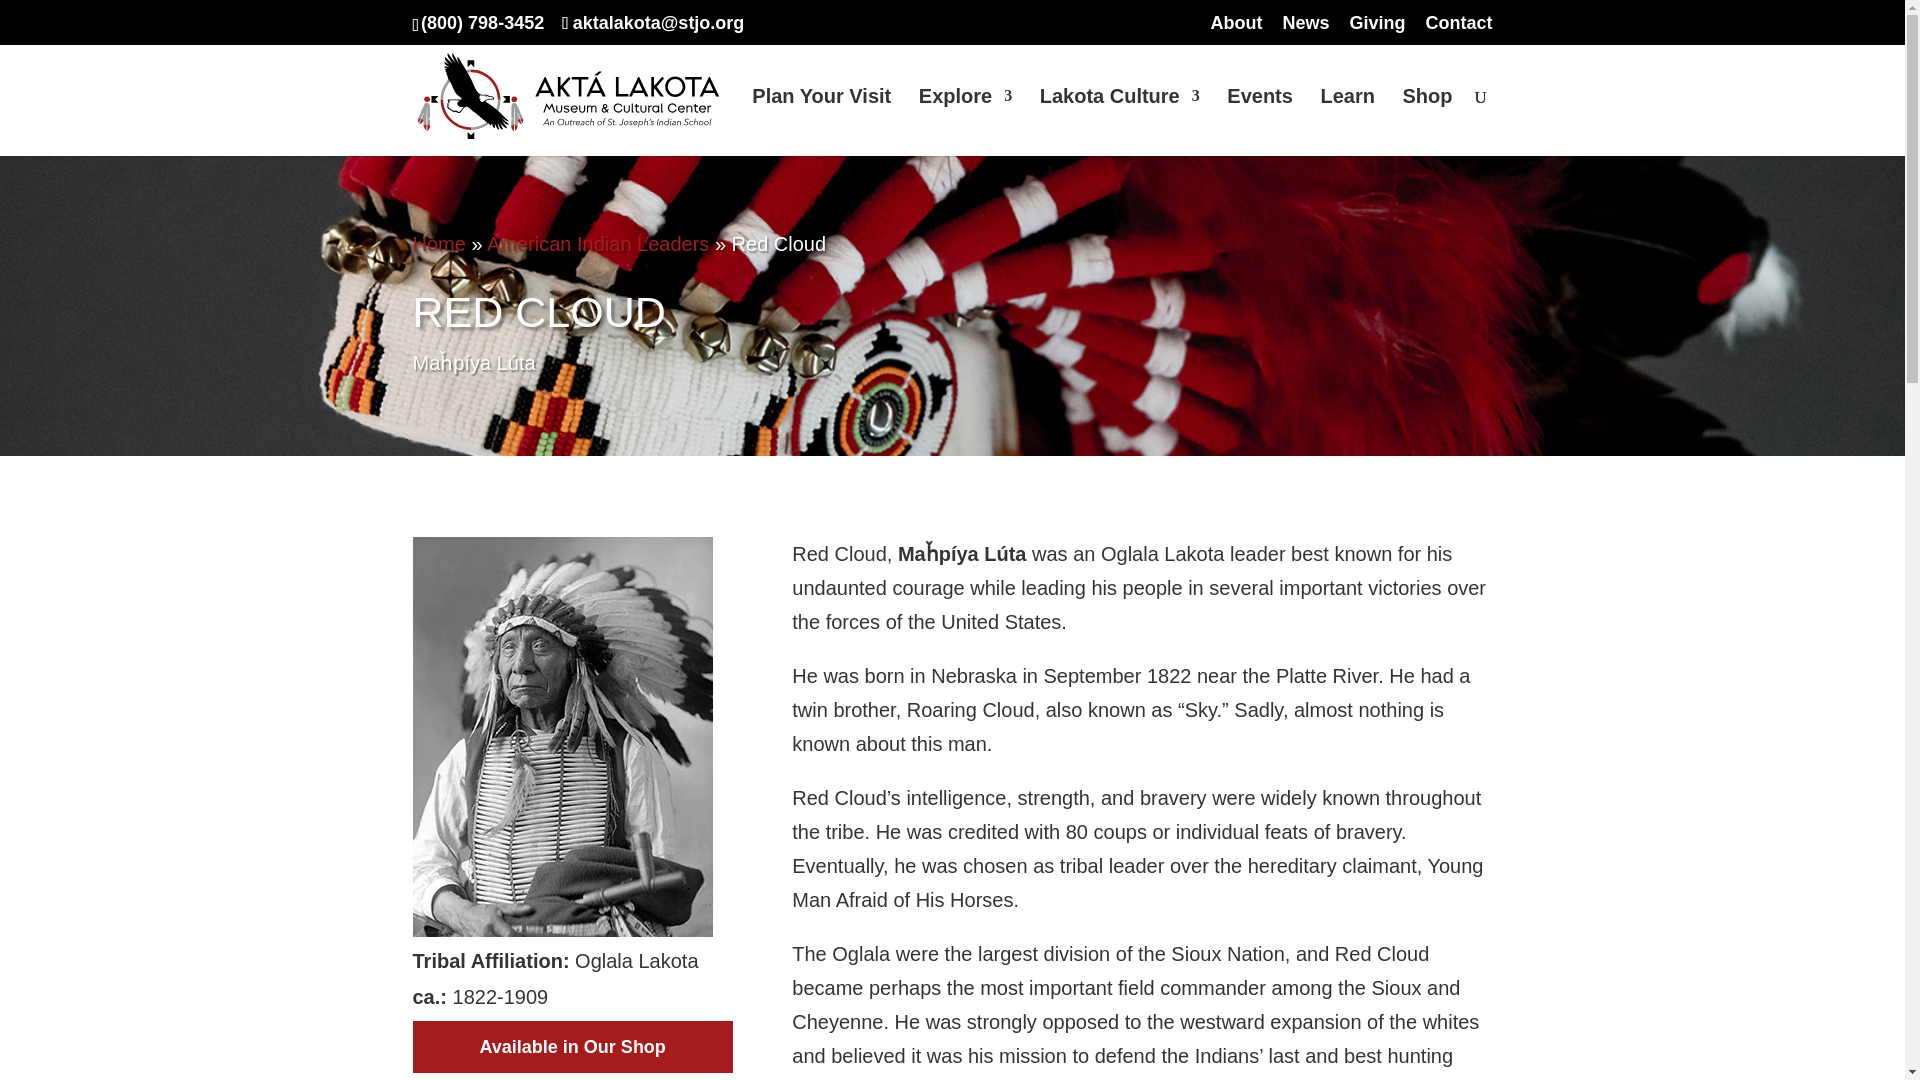 The image size is (1920, 1080). Describe the element at coordinates (1259, 116) in the screenshot. I see `Events` at that location.